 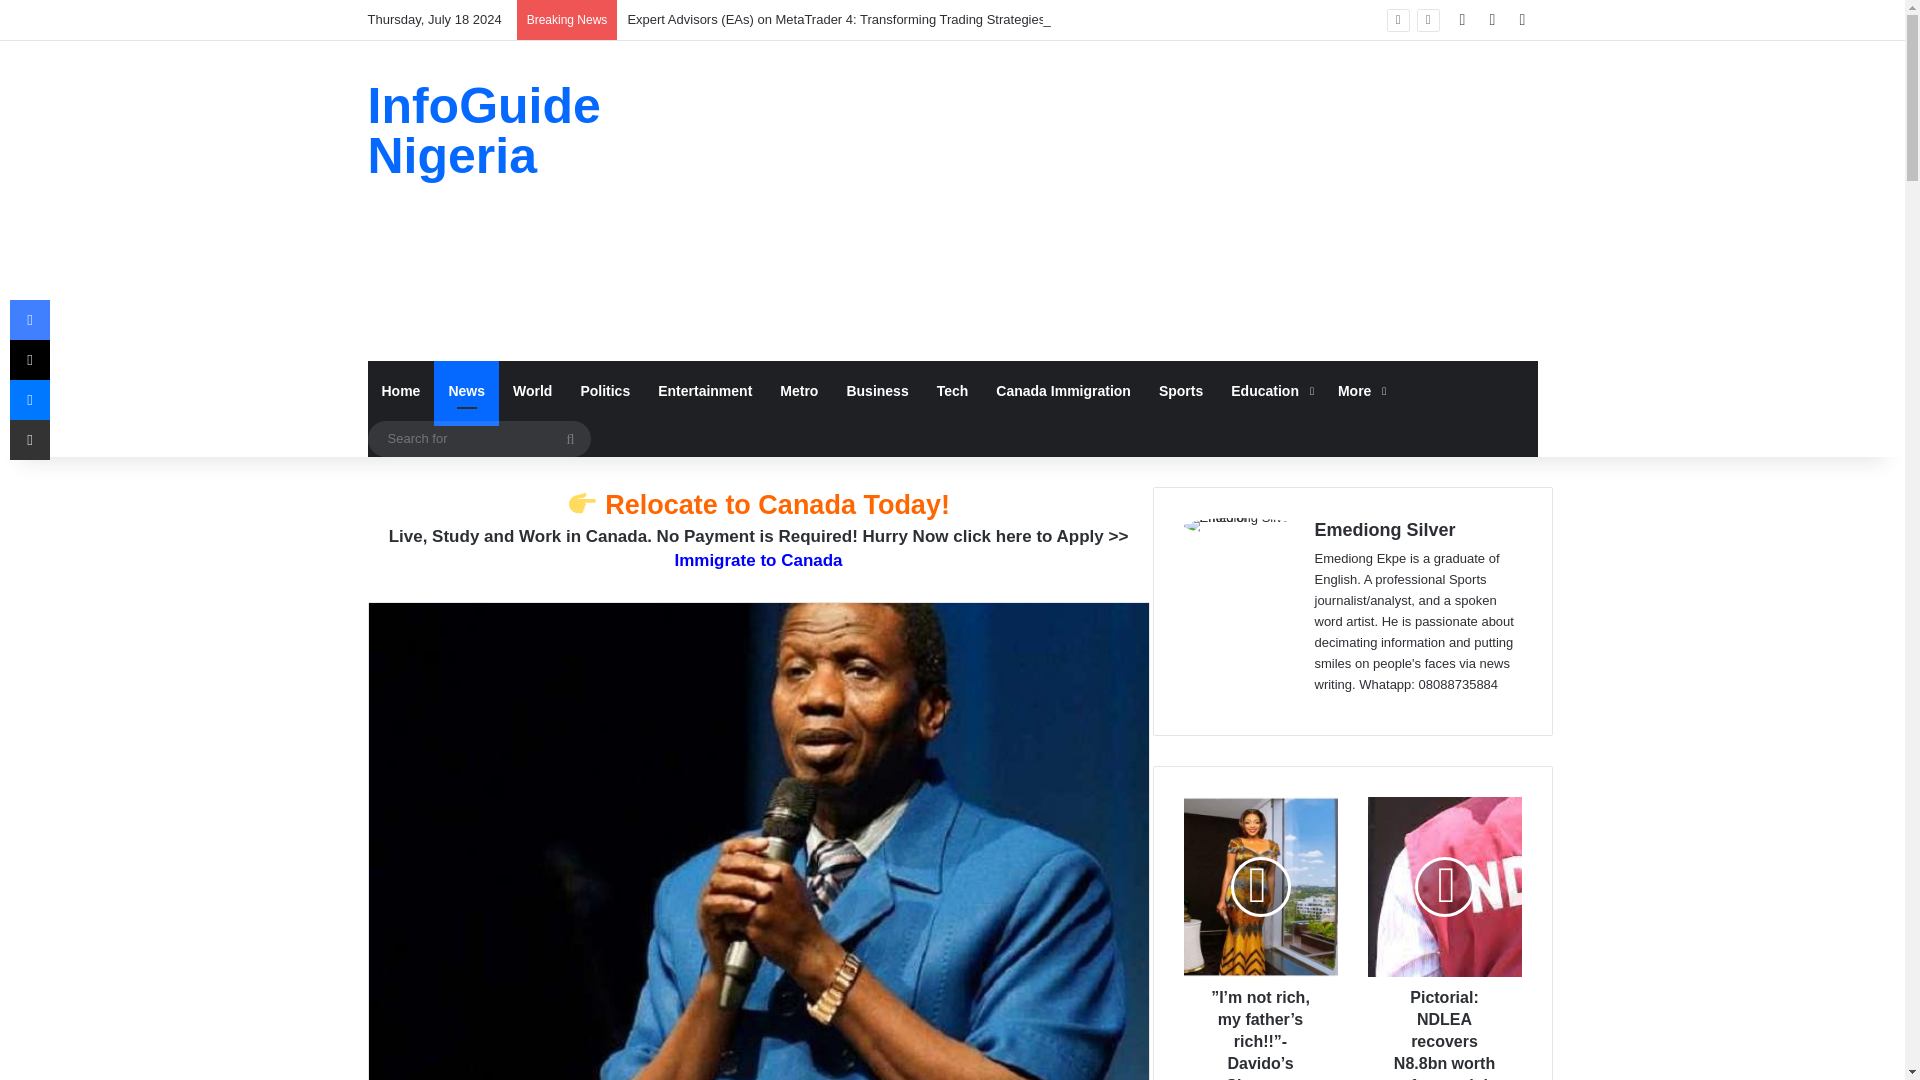 I want to click on Search for, so click(x=480, y=438).